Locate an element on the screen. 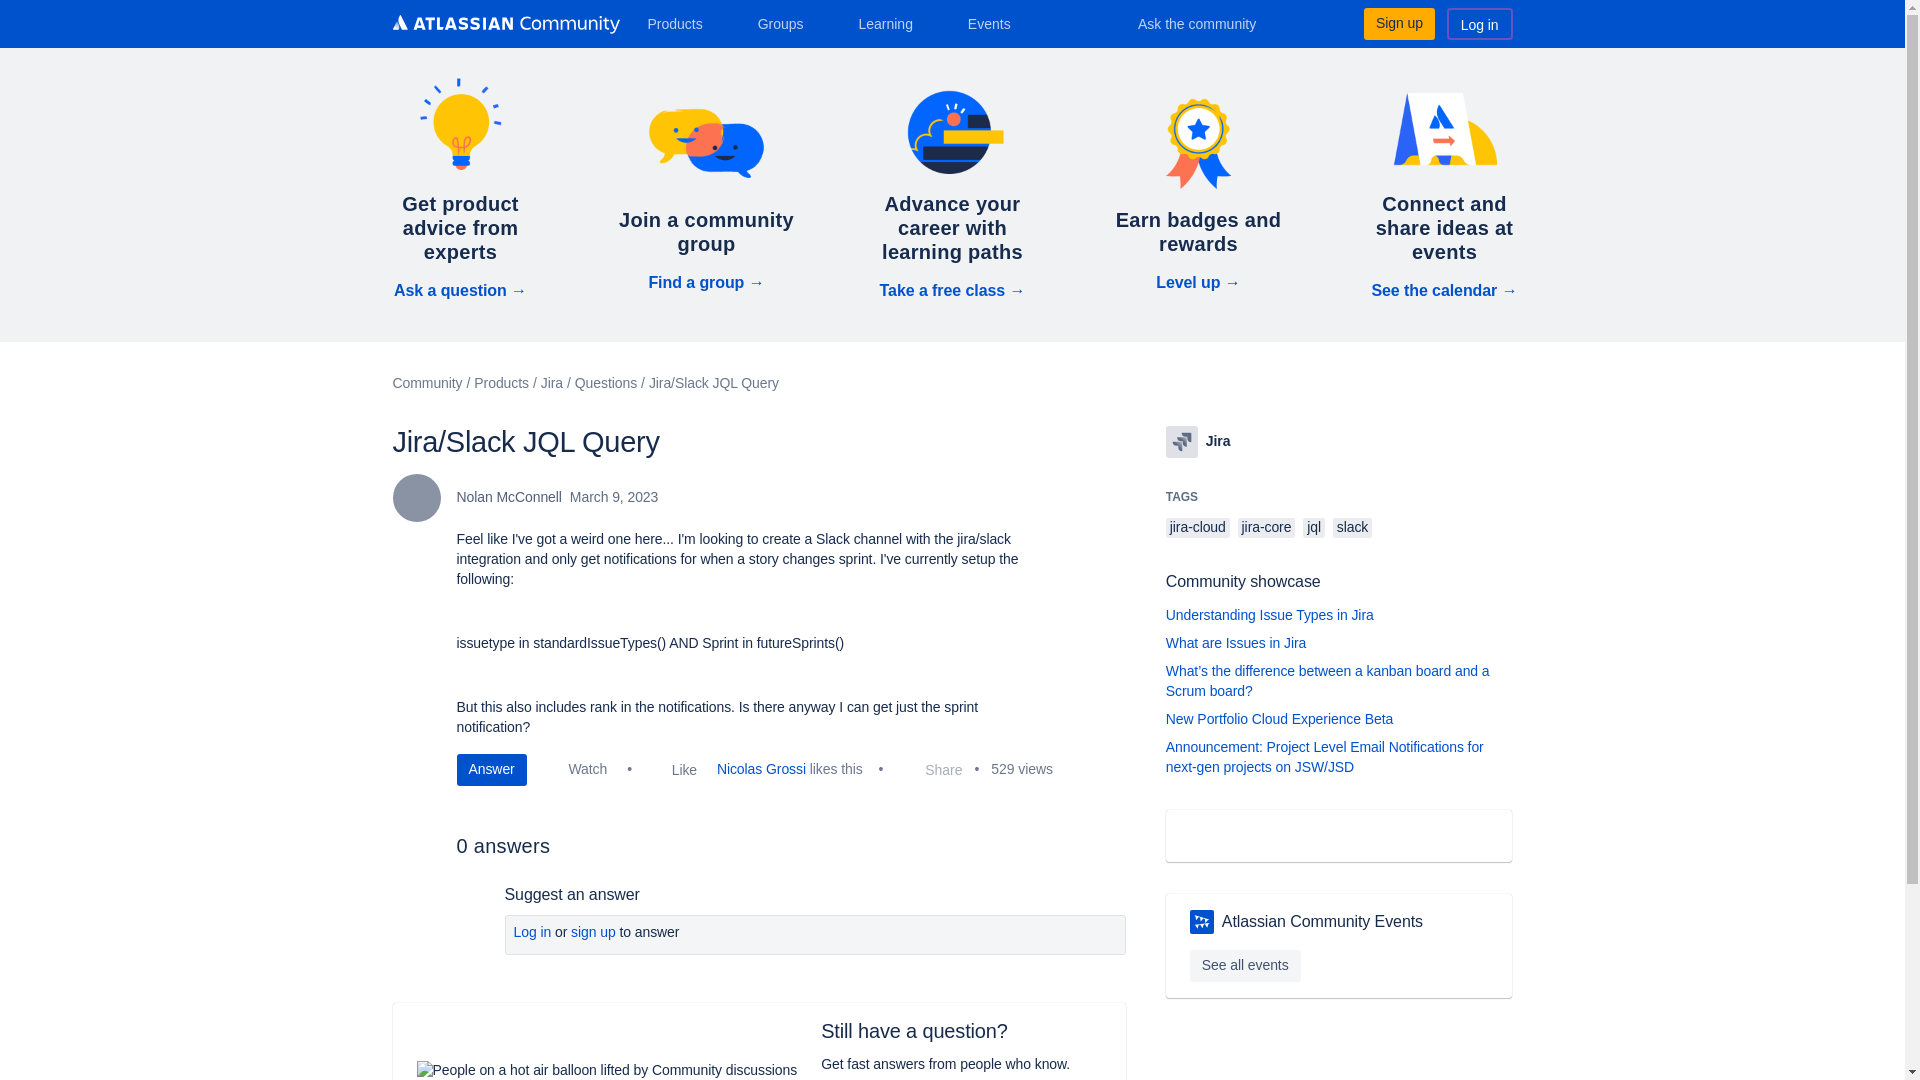  Jira is located at coordinates (1182, 441).